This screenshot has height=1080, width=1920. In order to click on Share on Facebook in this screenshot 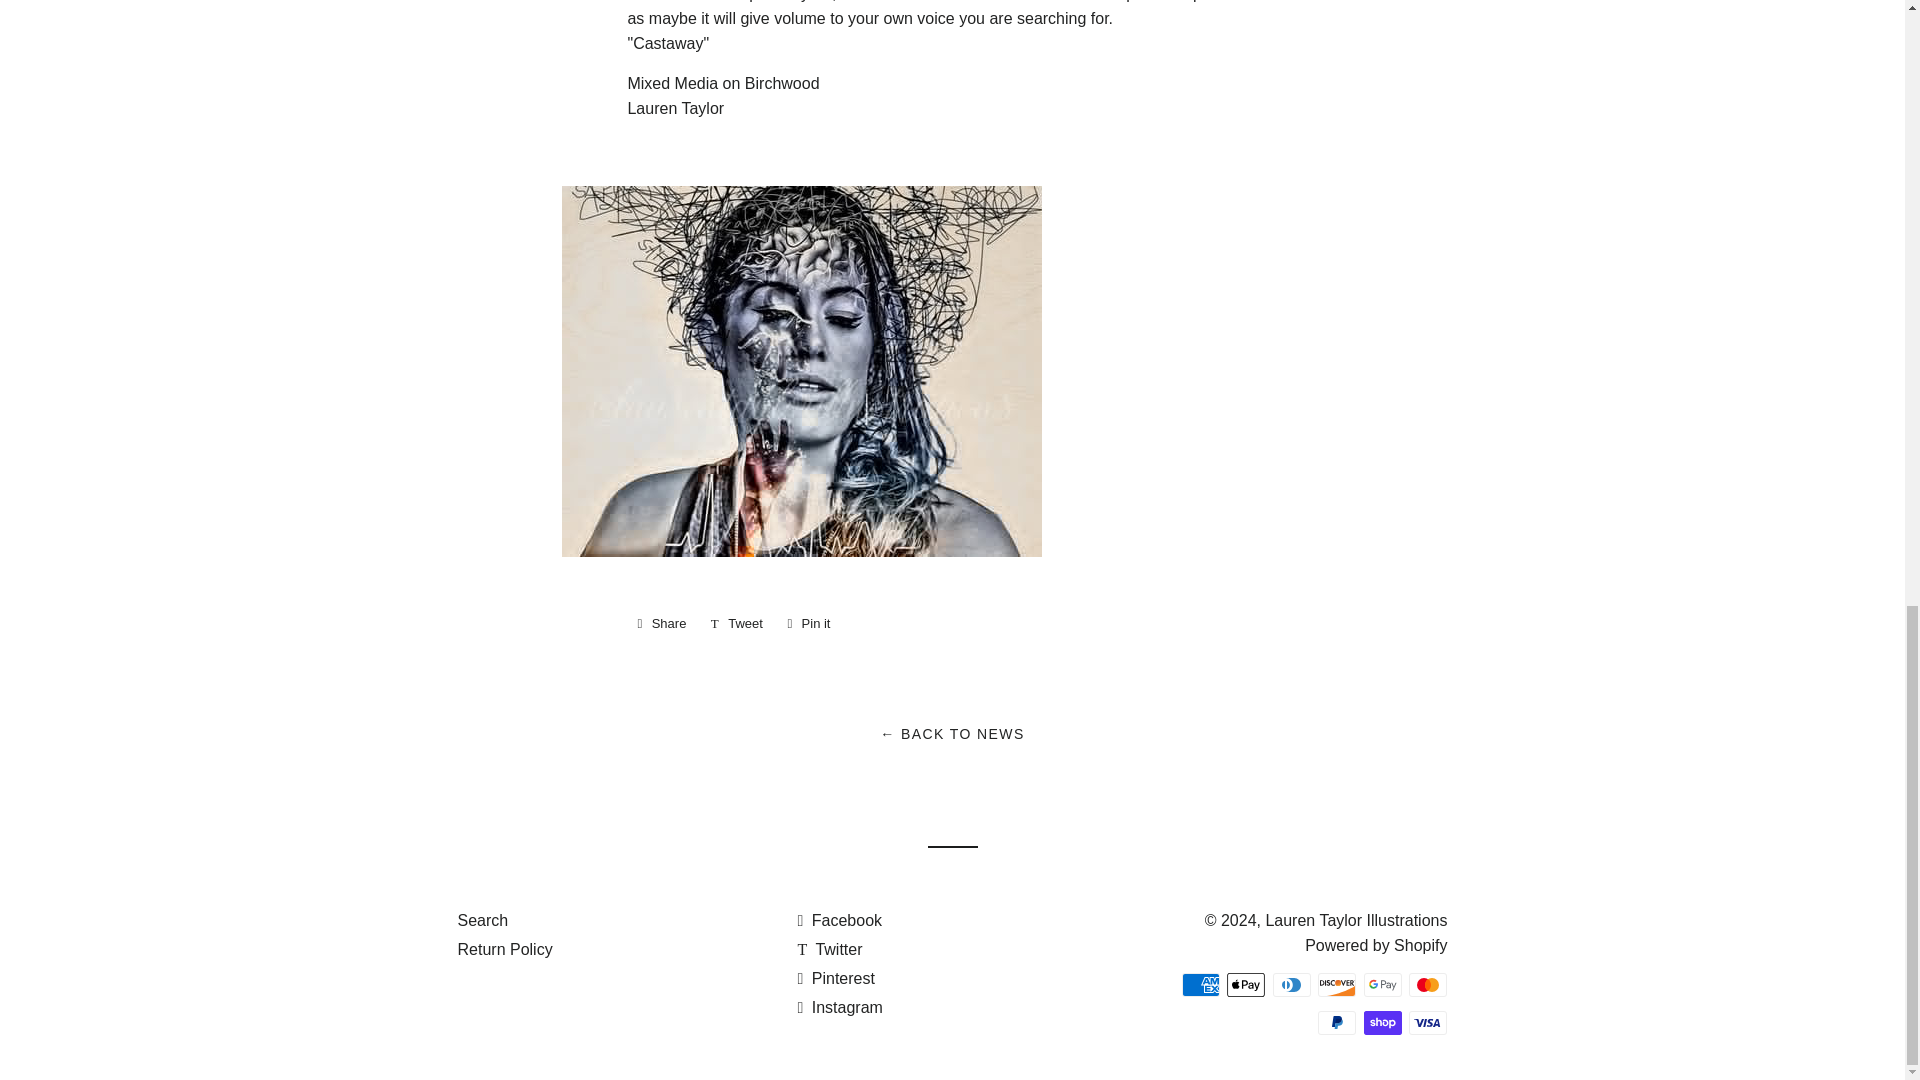, I will do `click(661, 624)`.